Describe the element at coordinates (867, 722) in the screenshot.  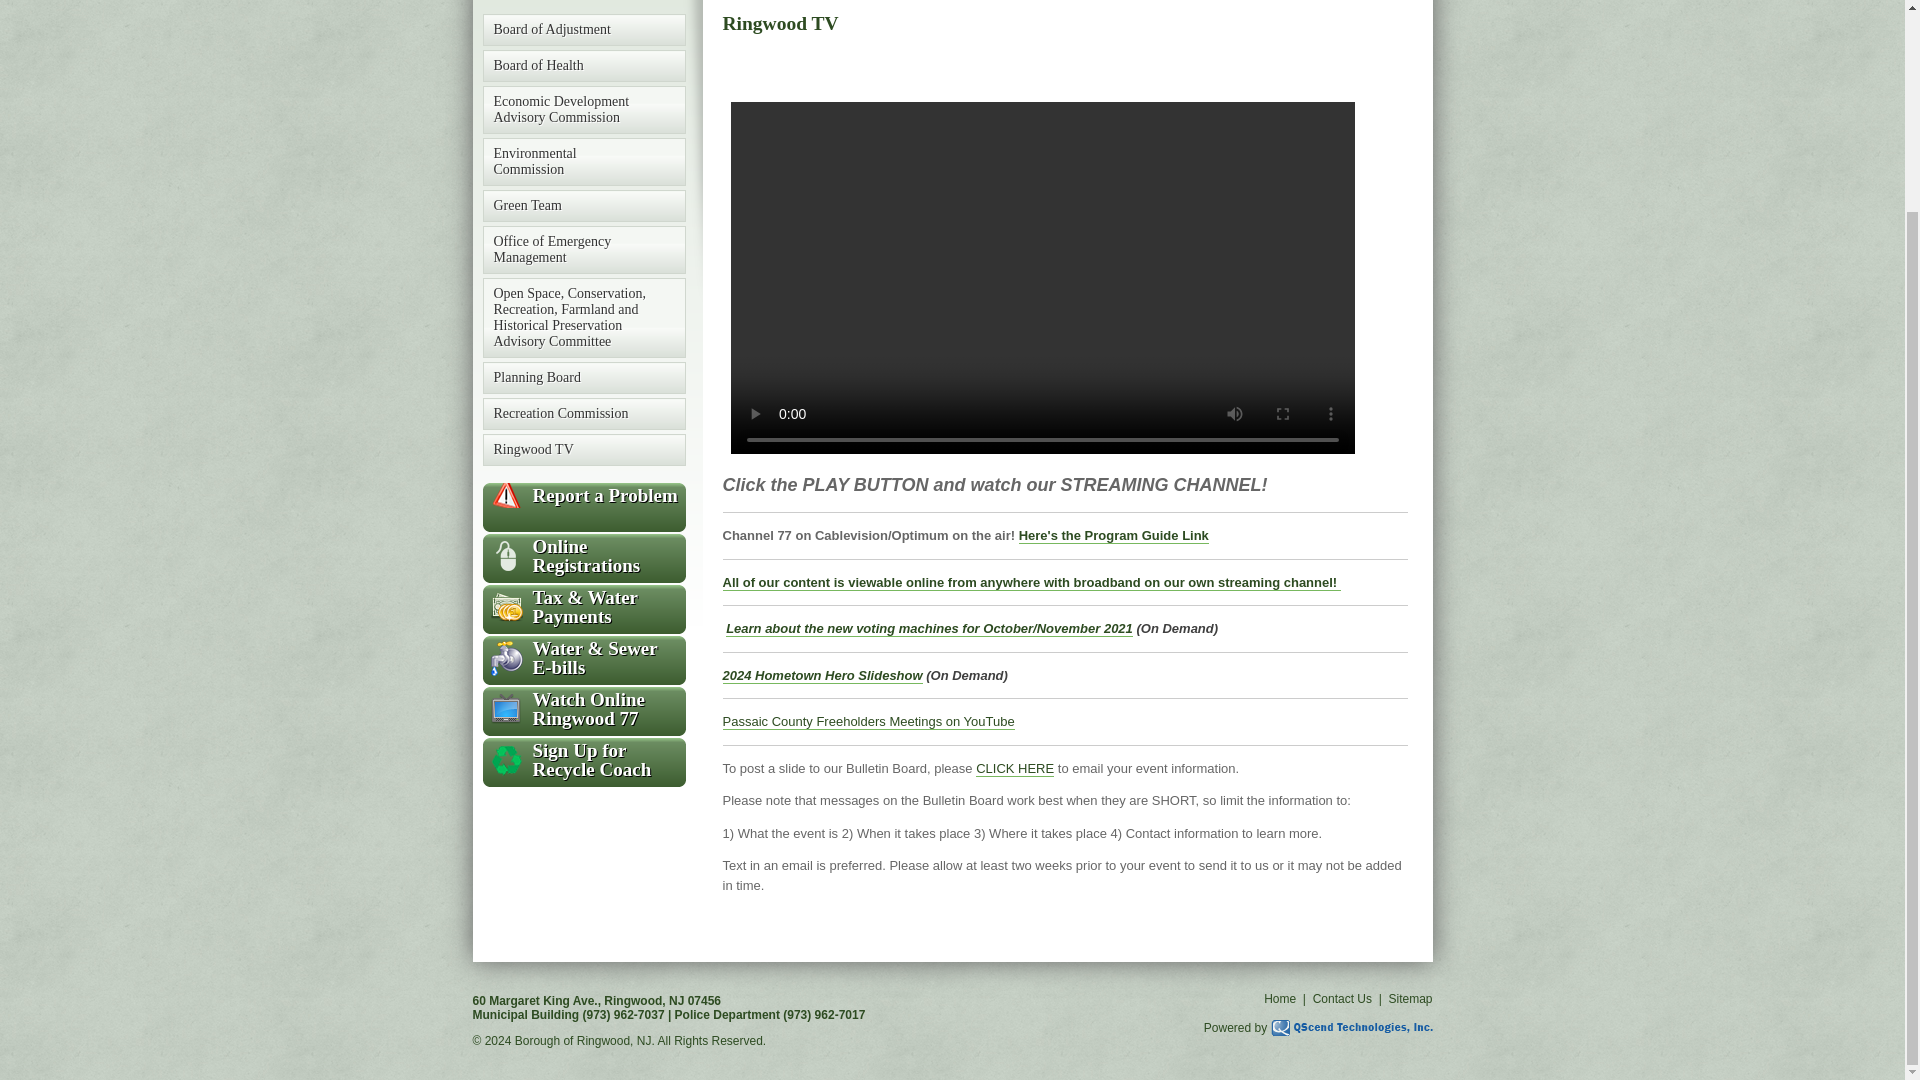
I see `Passaic County Freeholders Meetings on YouTube` at that location.